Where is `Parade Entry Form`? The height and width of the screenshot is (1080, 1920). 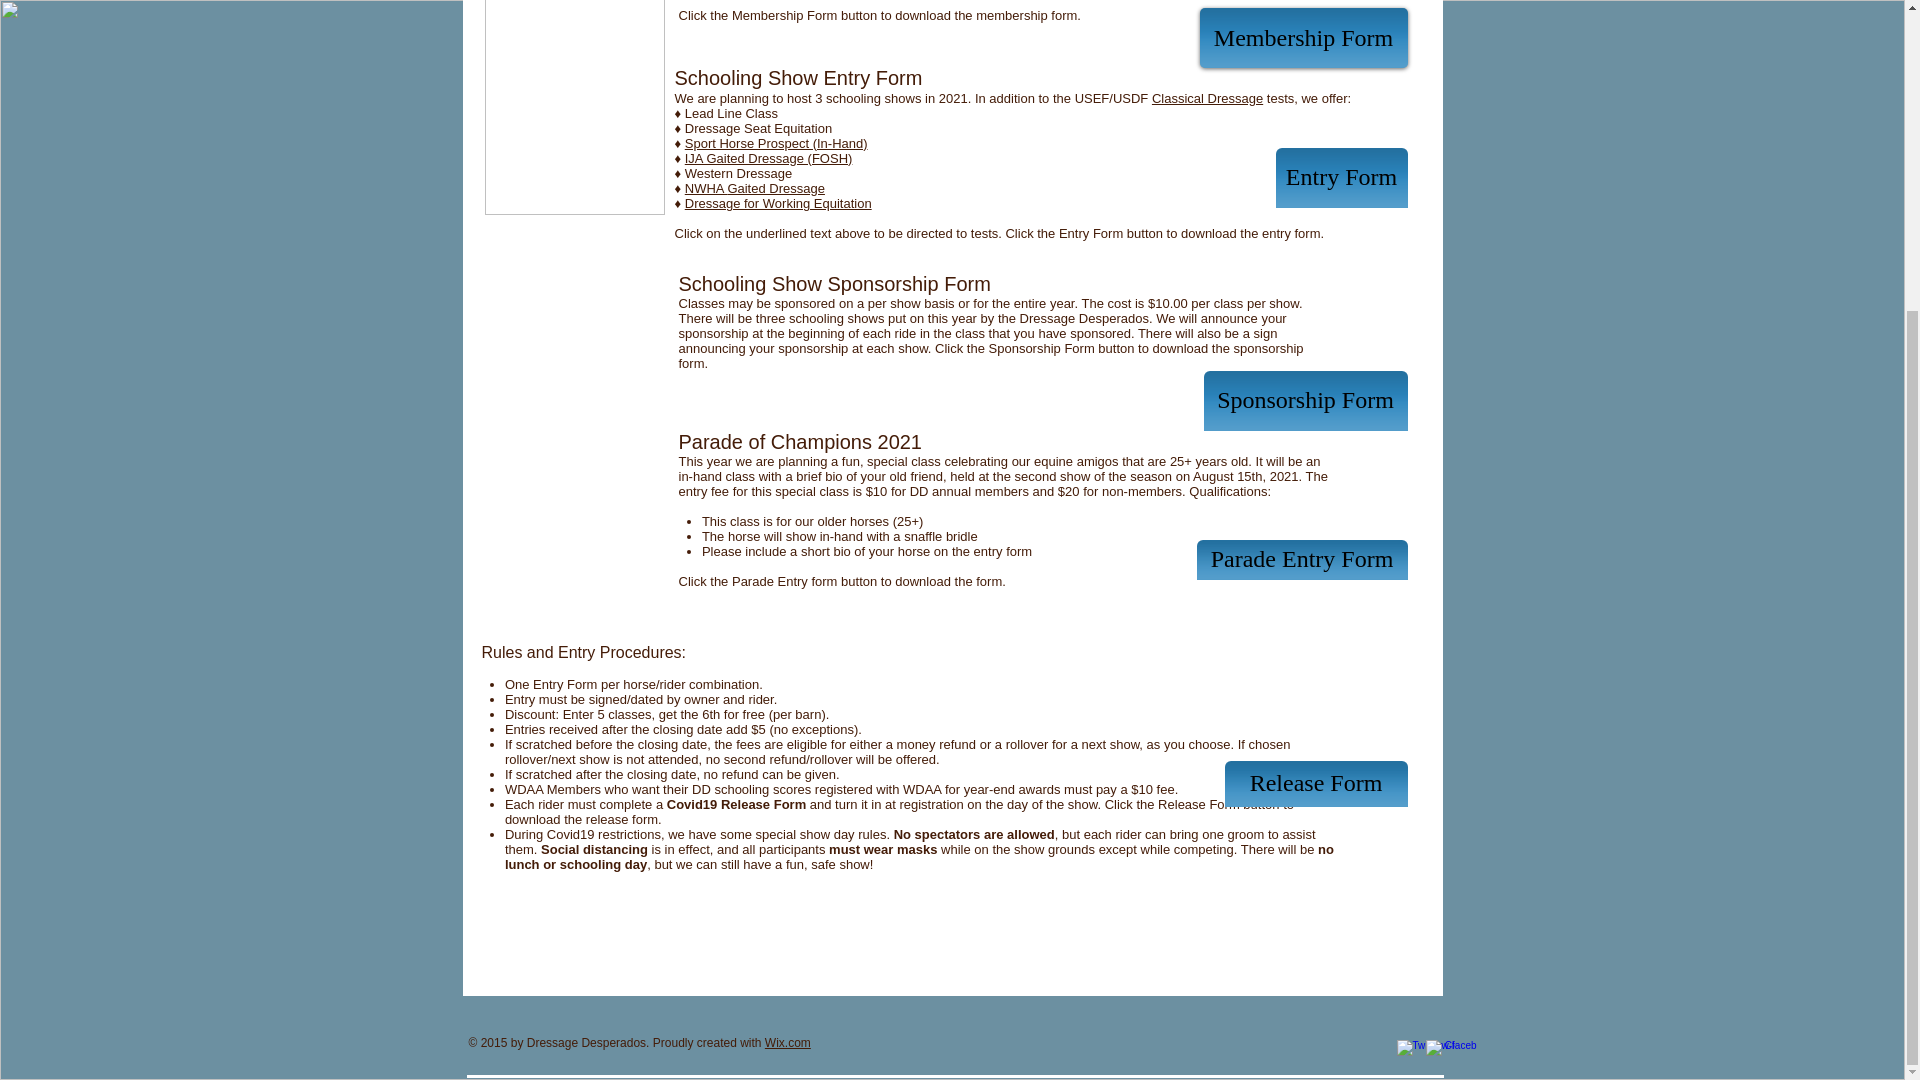 Parade Entry Form is located at coordinates (1302, 560).